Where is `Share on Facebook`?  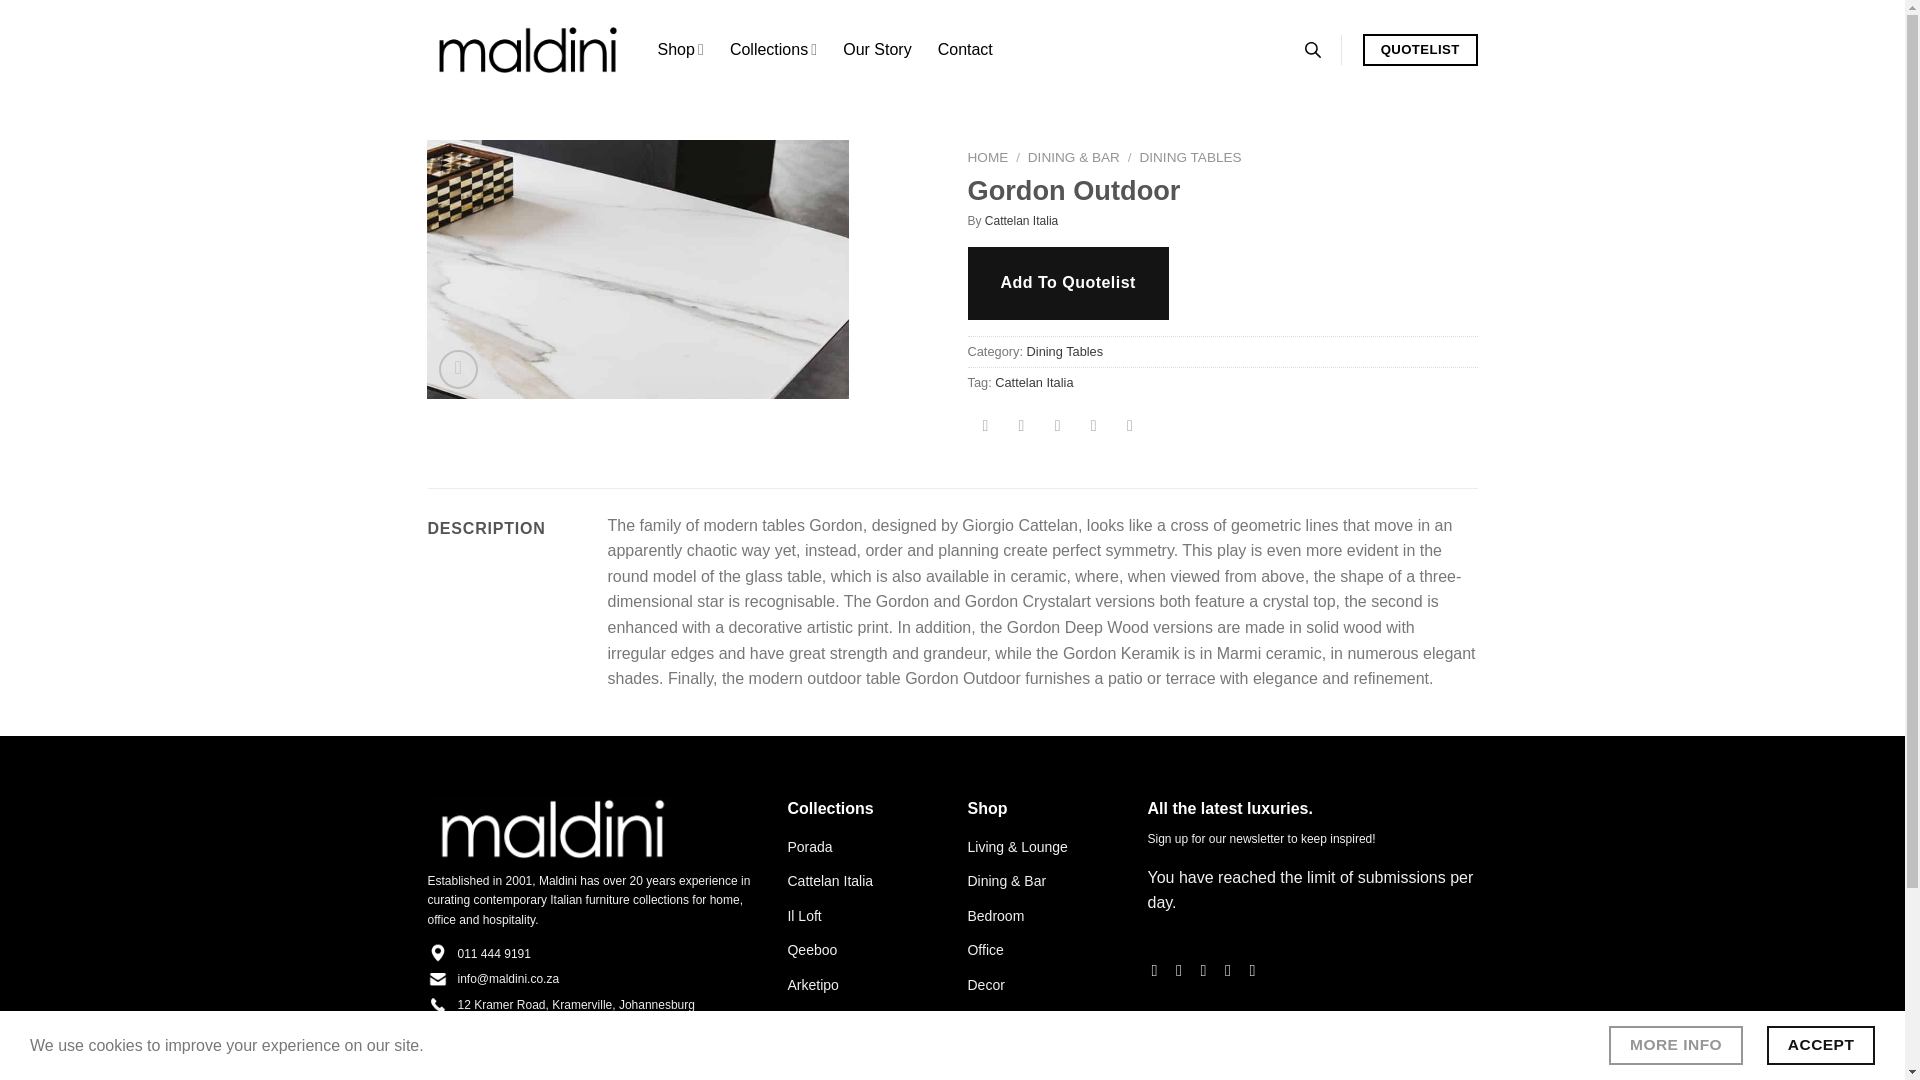 Share on Facebook is located at coordinates (986, 427).